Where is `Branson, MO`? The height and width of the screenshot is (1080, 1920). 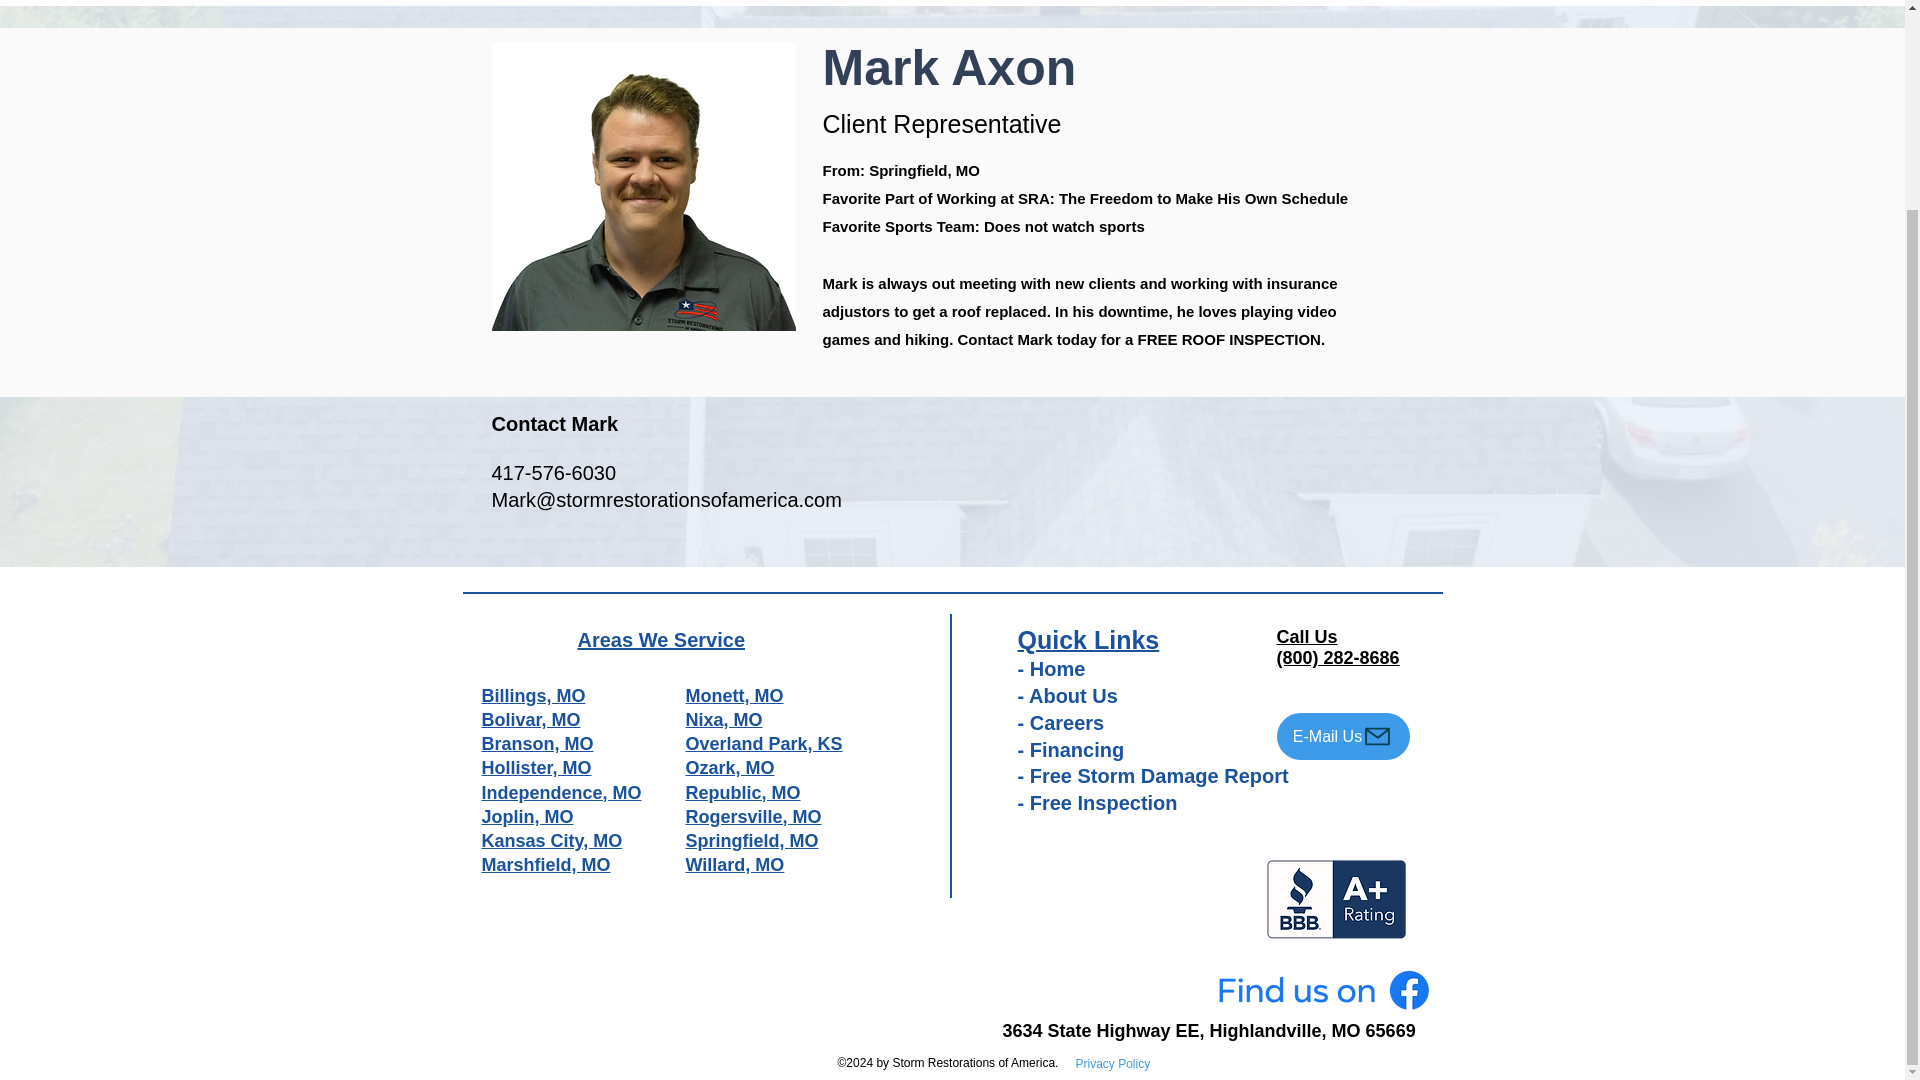
Branson, MO is located at coordinates (537, 744).